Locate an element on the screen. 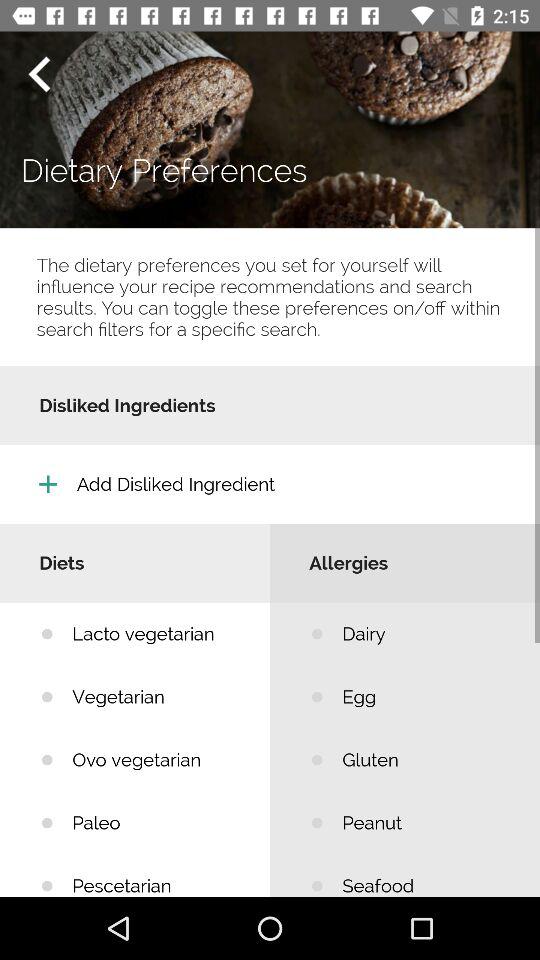 Image resolution: width=540 pixels, height=960 pixels. choose item next to gluten is located at coordinates (156, 822).